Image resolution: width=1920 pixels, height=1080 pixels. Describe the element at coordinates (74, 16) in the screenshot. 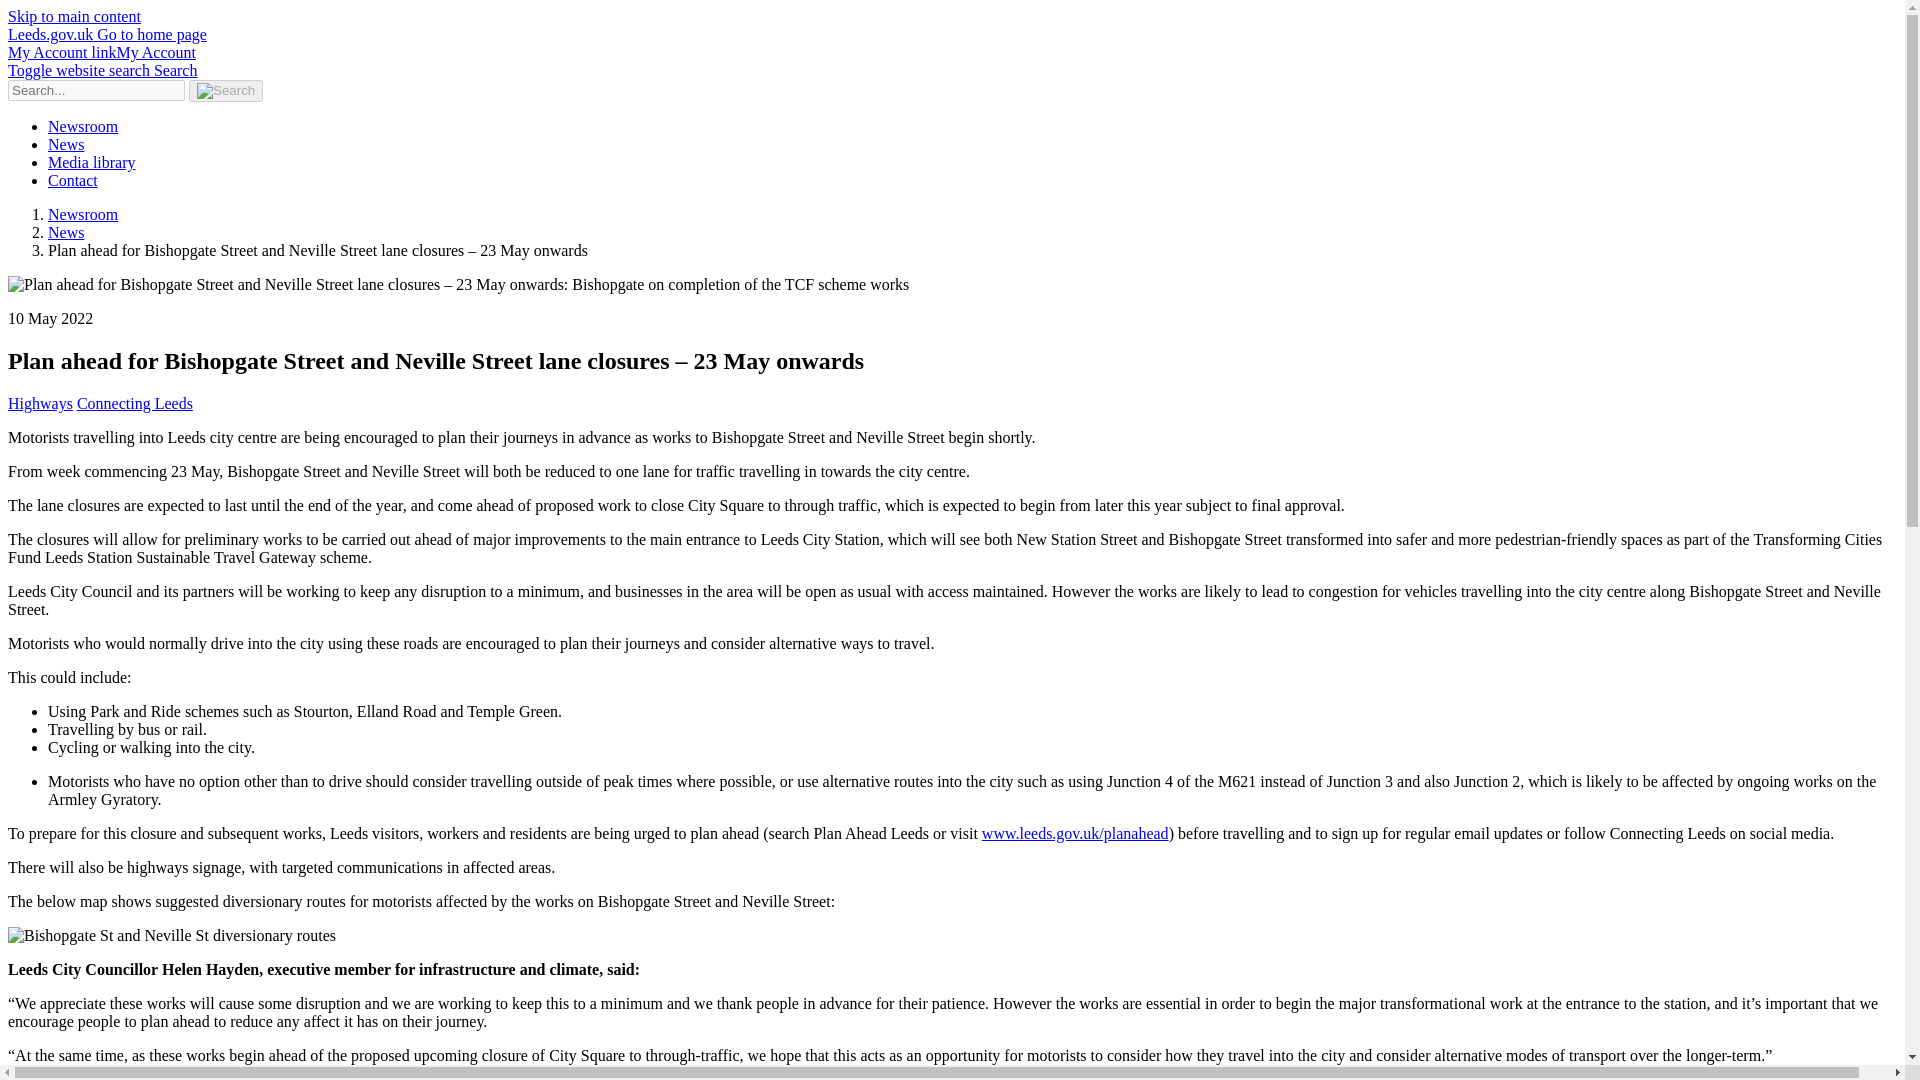

I see `Skip to main content` at that location.